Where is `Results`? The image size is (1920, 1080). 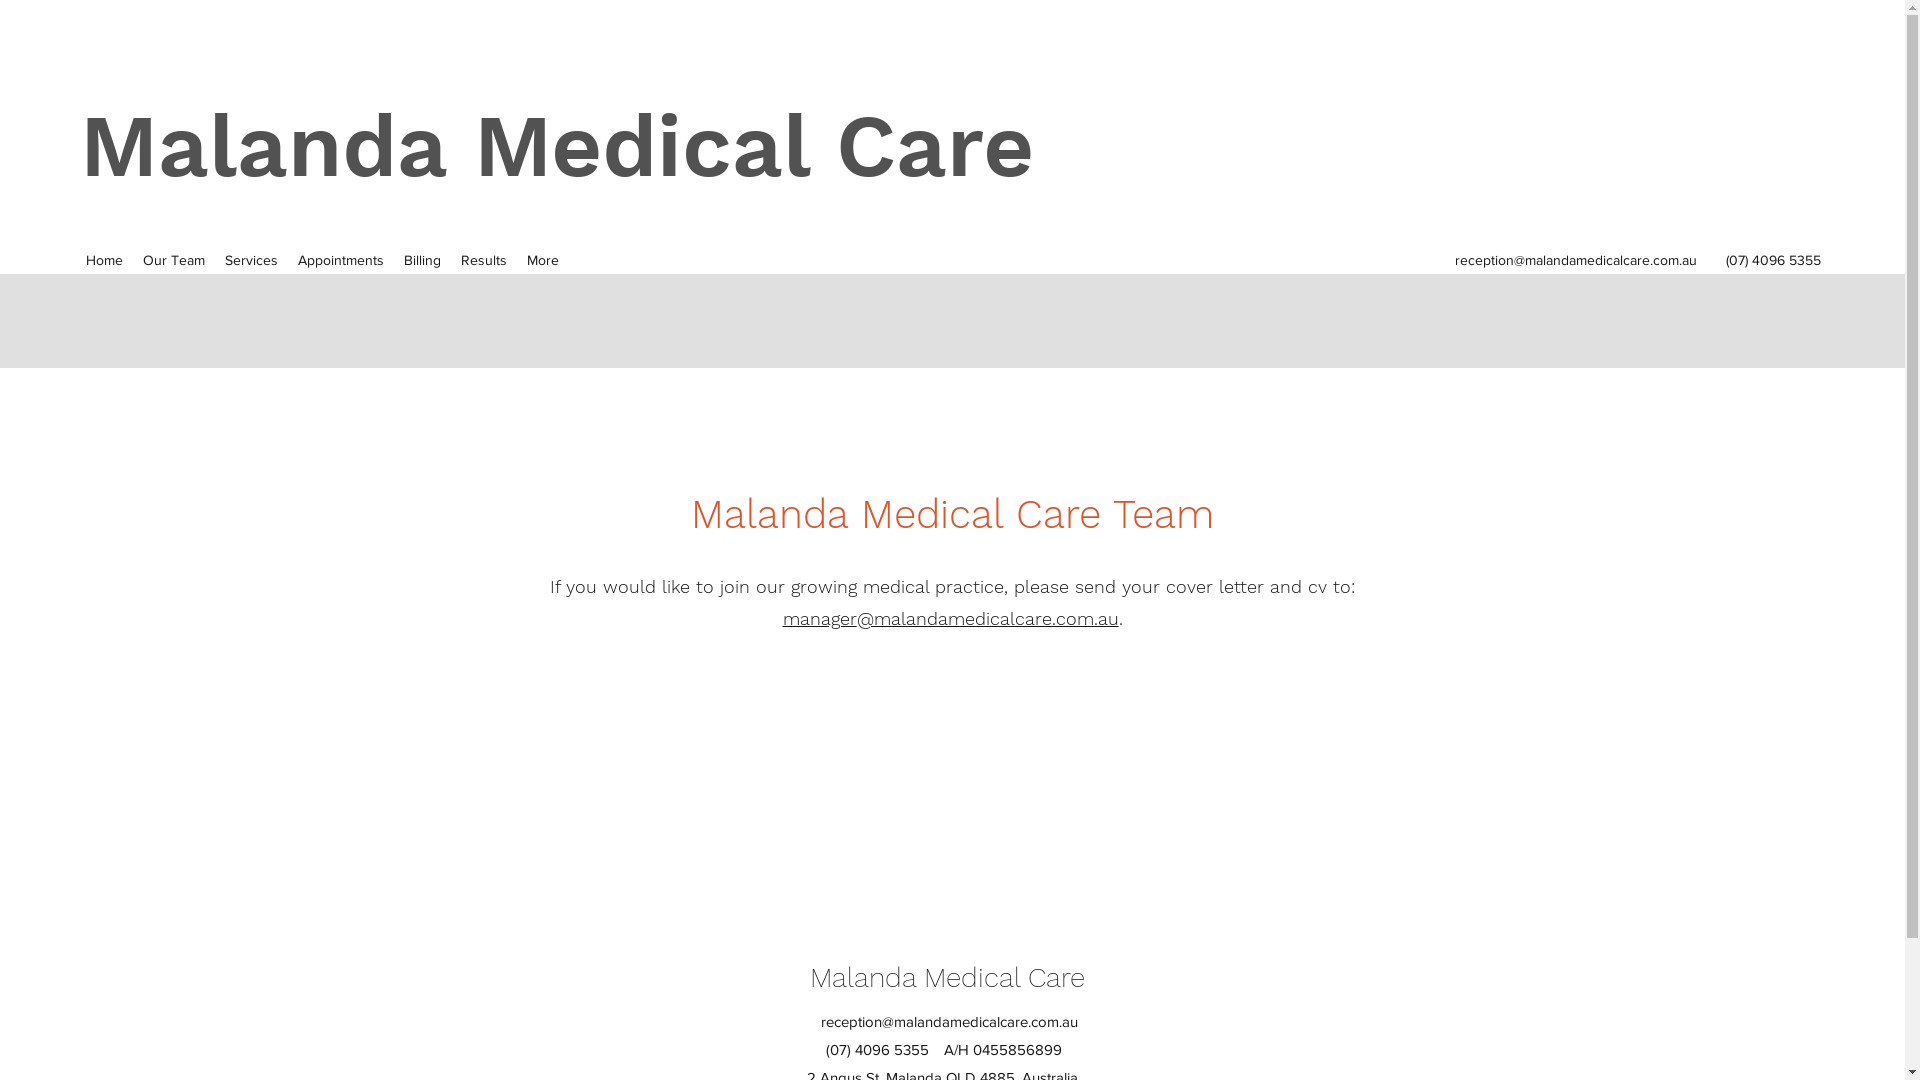 Results is located at coordinates (484, 260).